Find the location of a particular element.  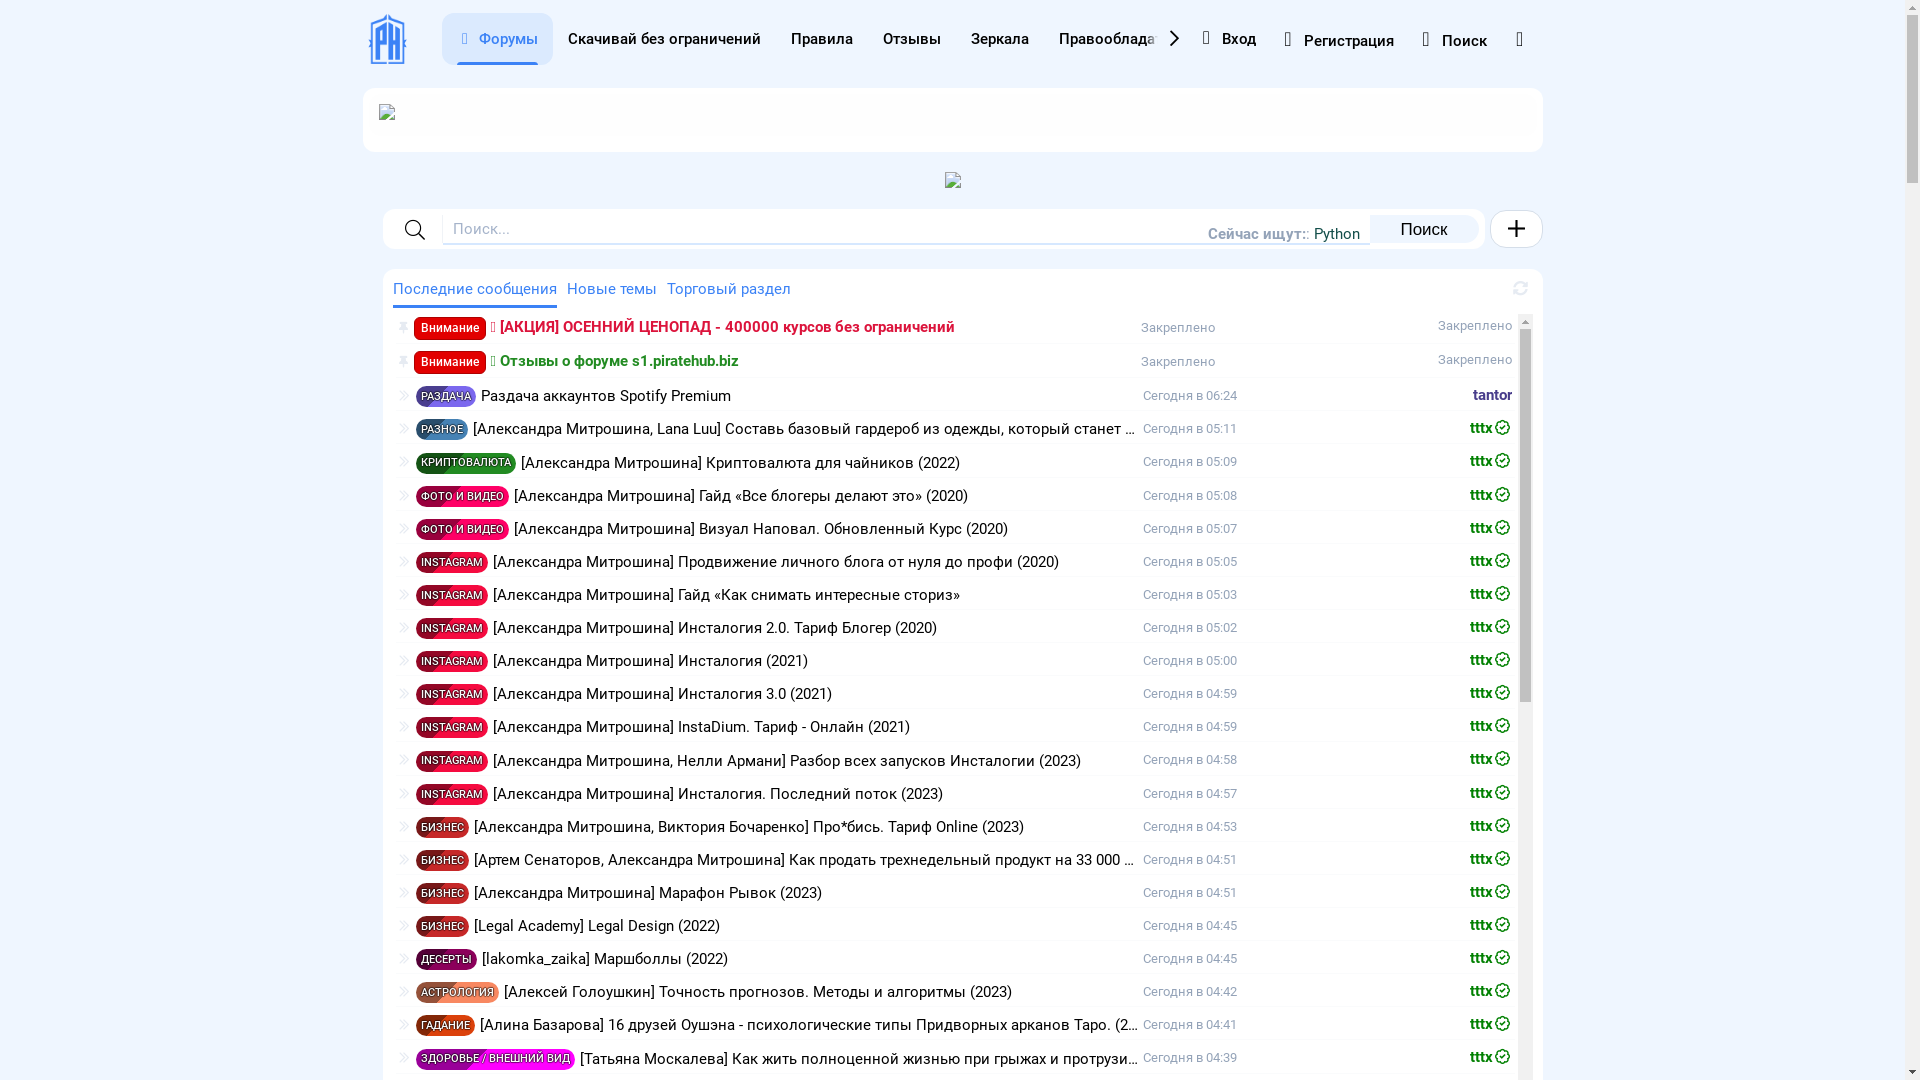

tttx is located at coordinates (1491, 958).